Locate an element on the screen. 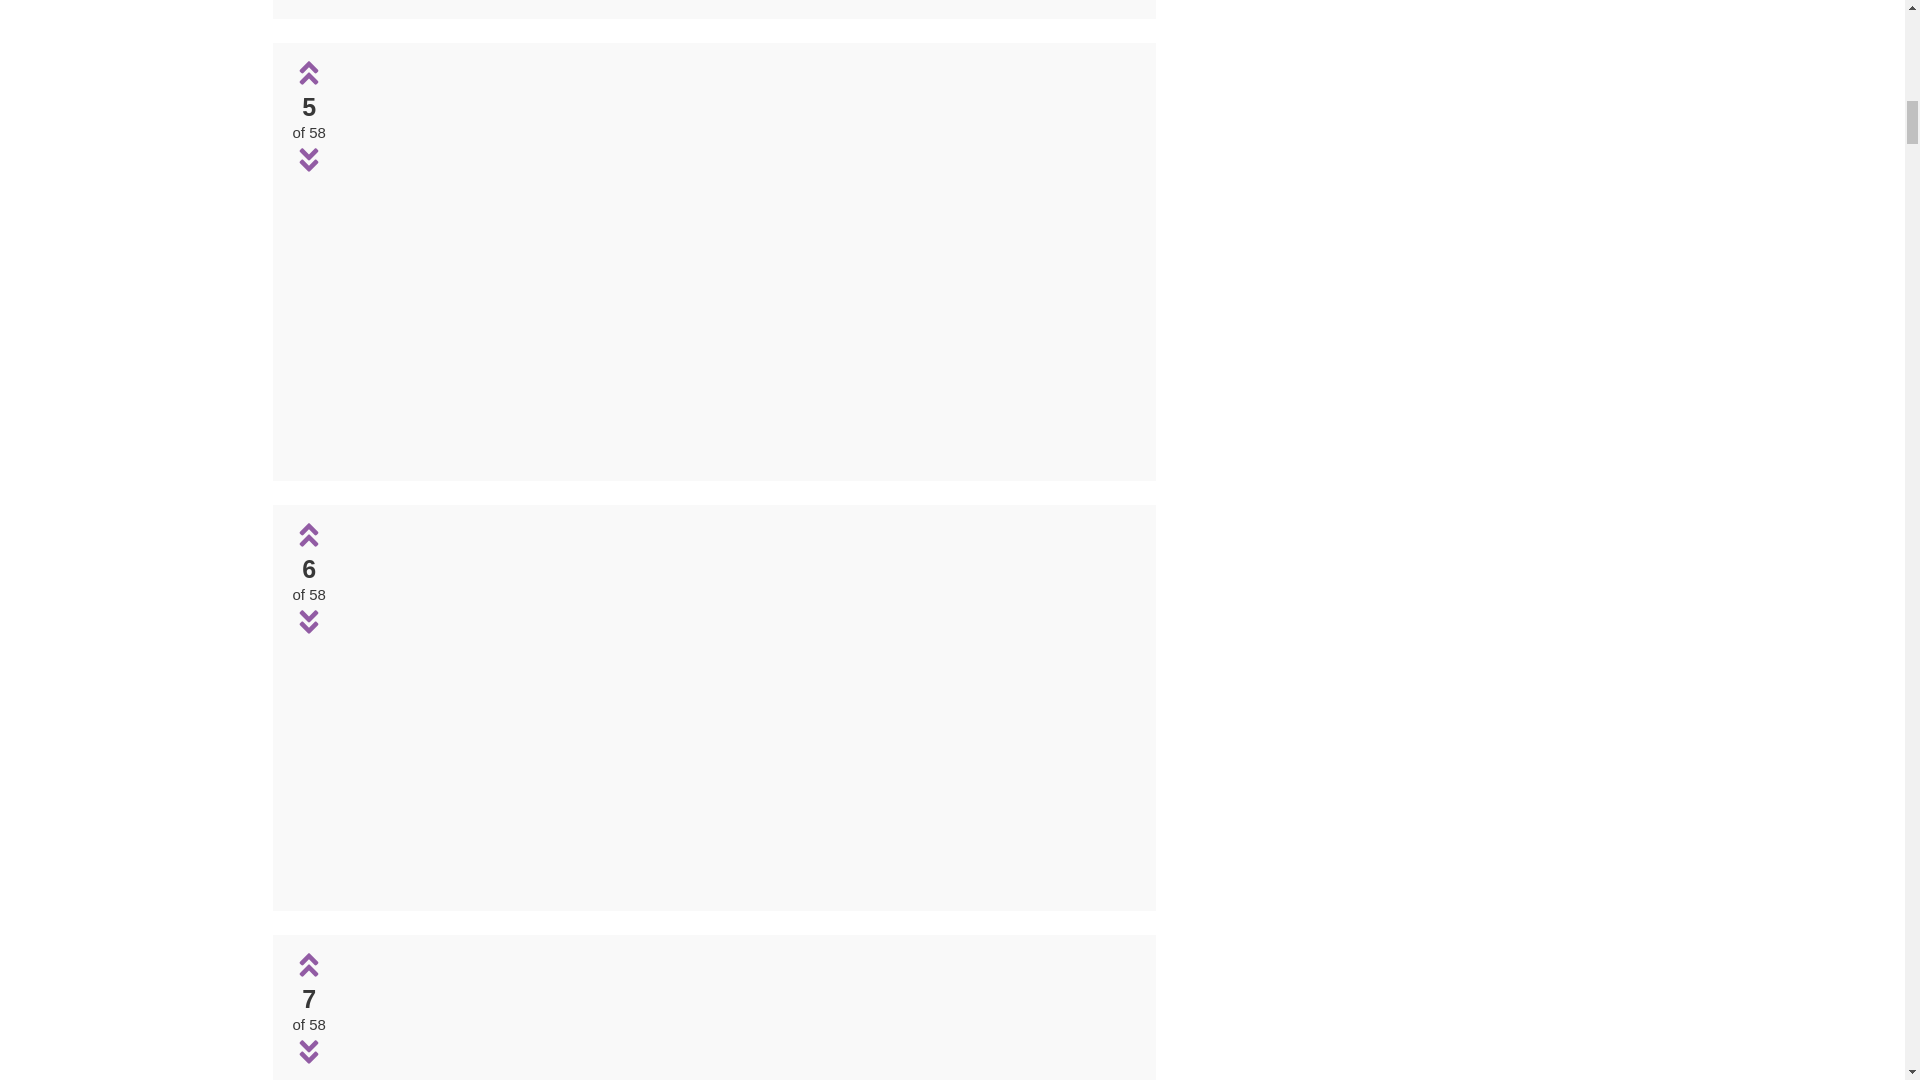 This screenshot has width=1920, height=1080. Cool Ideas For Cat Themed Room Design is located at coordinates (738, 453).